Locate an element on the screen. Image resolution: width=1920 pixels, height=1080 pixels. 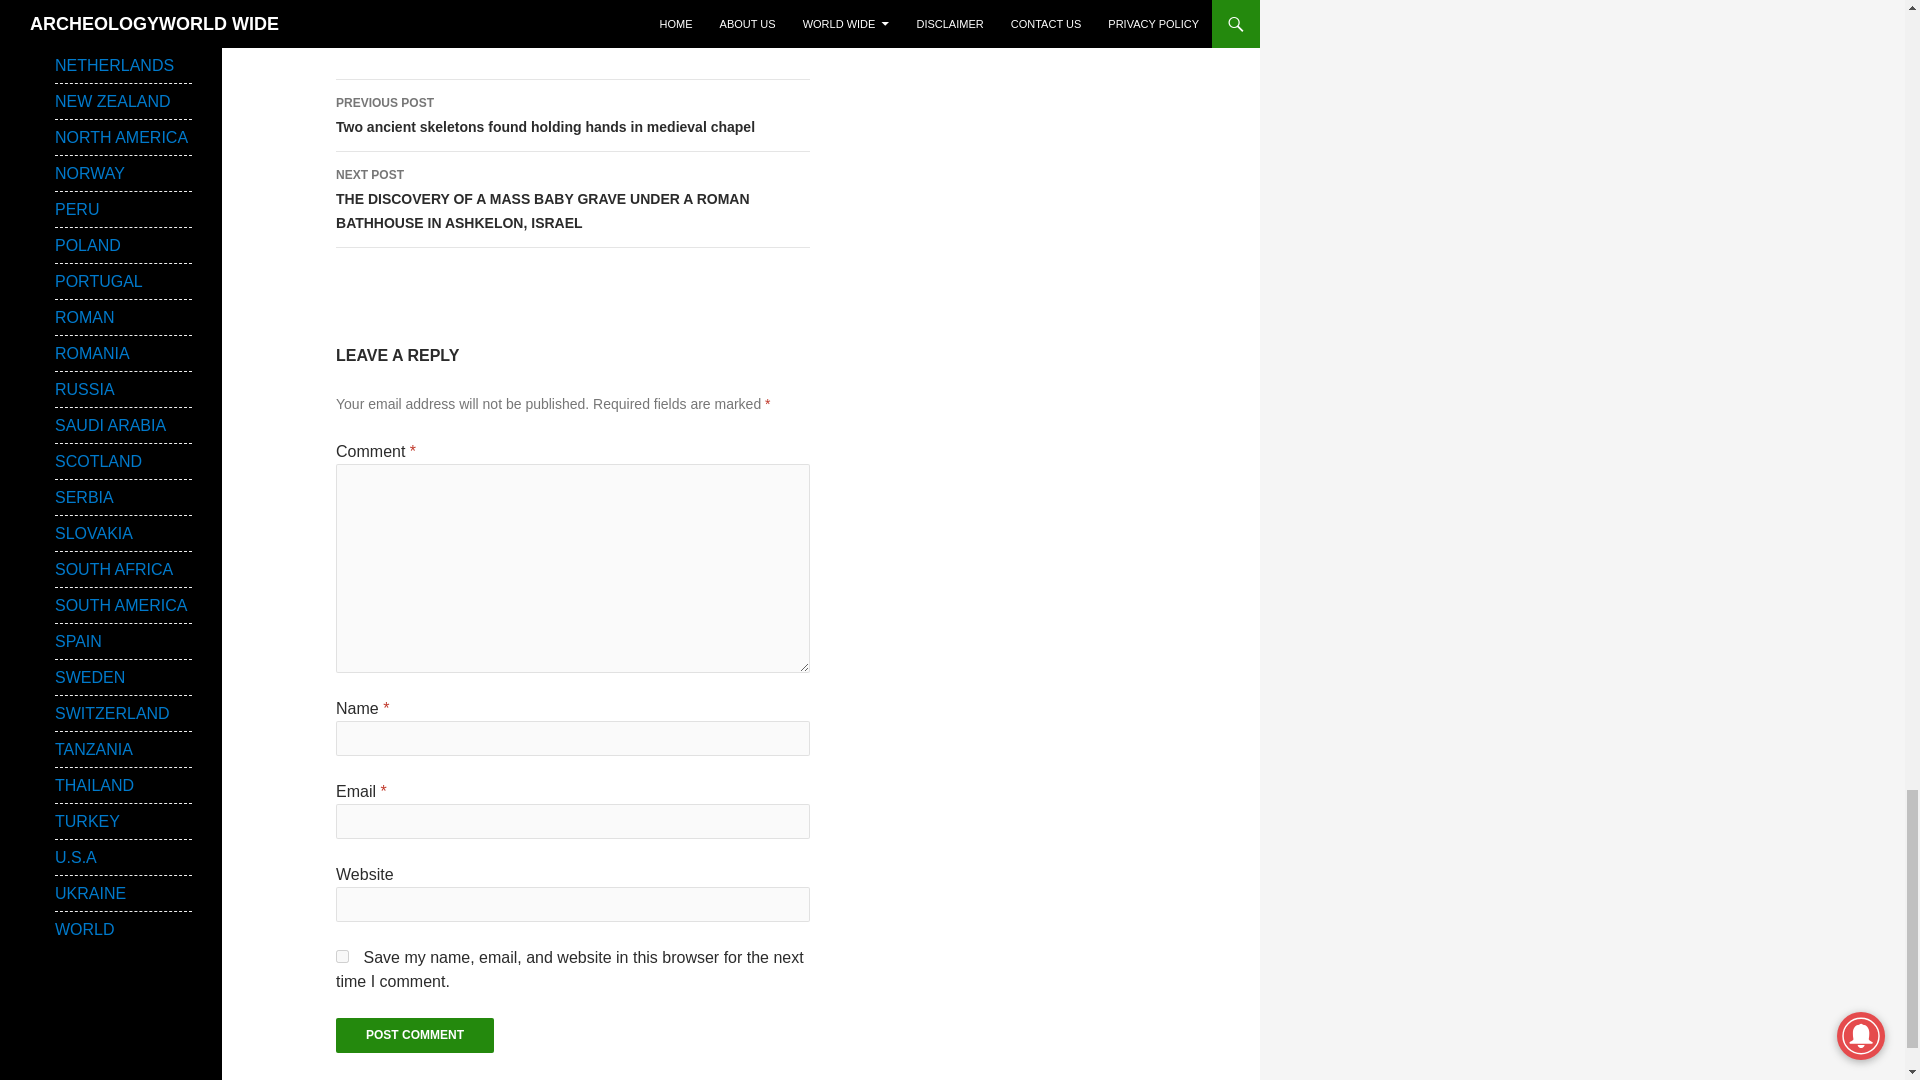
Post Comment is located at coordinates (414, 1036).